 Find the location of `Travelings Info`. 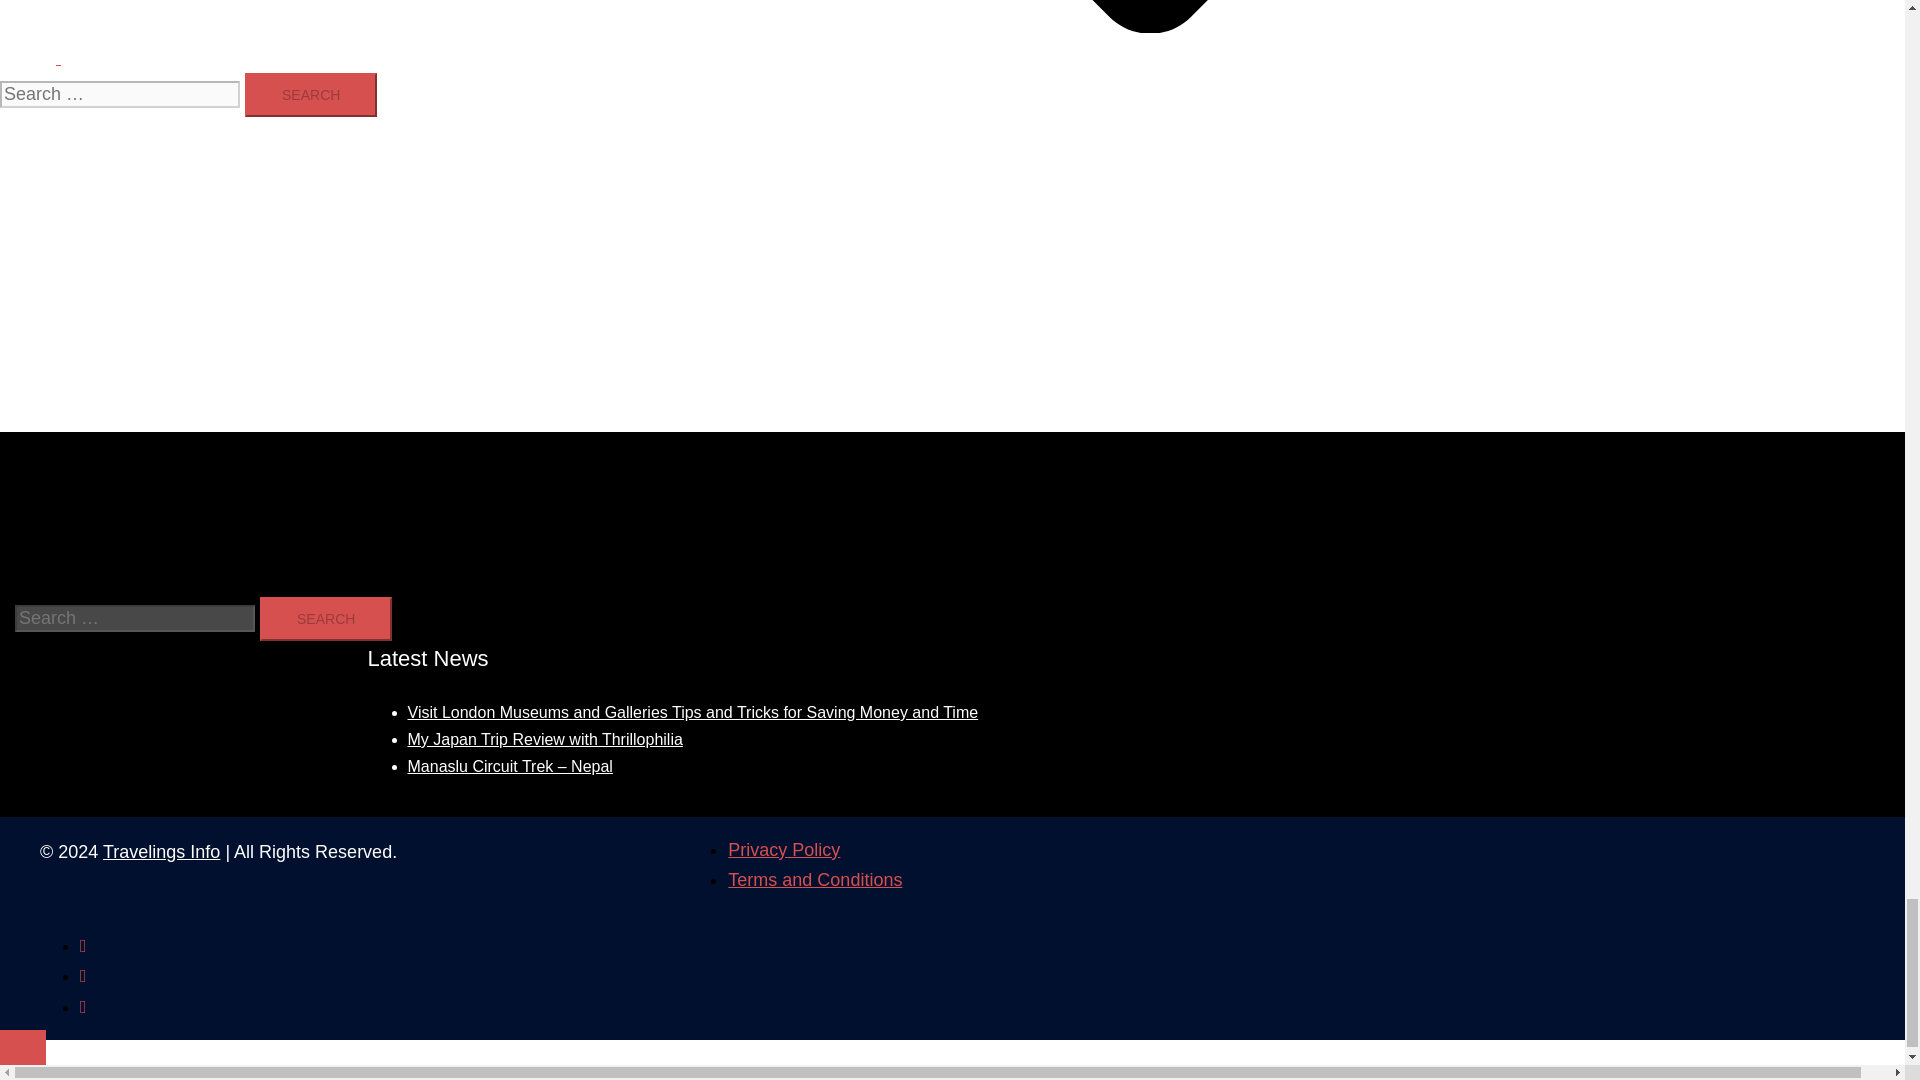

Travelings Info is located at coordinates (162, 852).